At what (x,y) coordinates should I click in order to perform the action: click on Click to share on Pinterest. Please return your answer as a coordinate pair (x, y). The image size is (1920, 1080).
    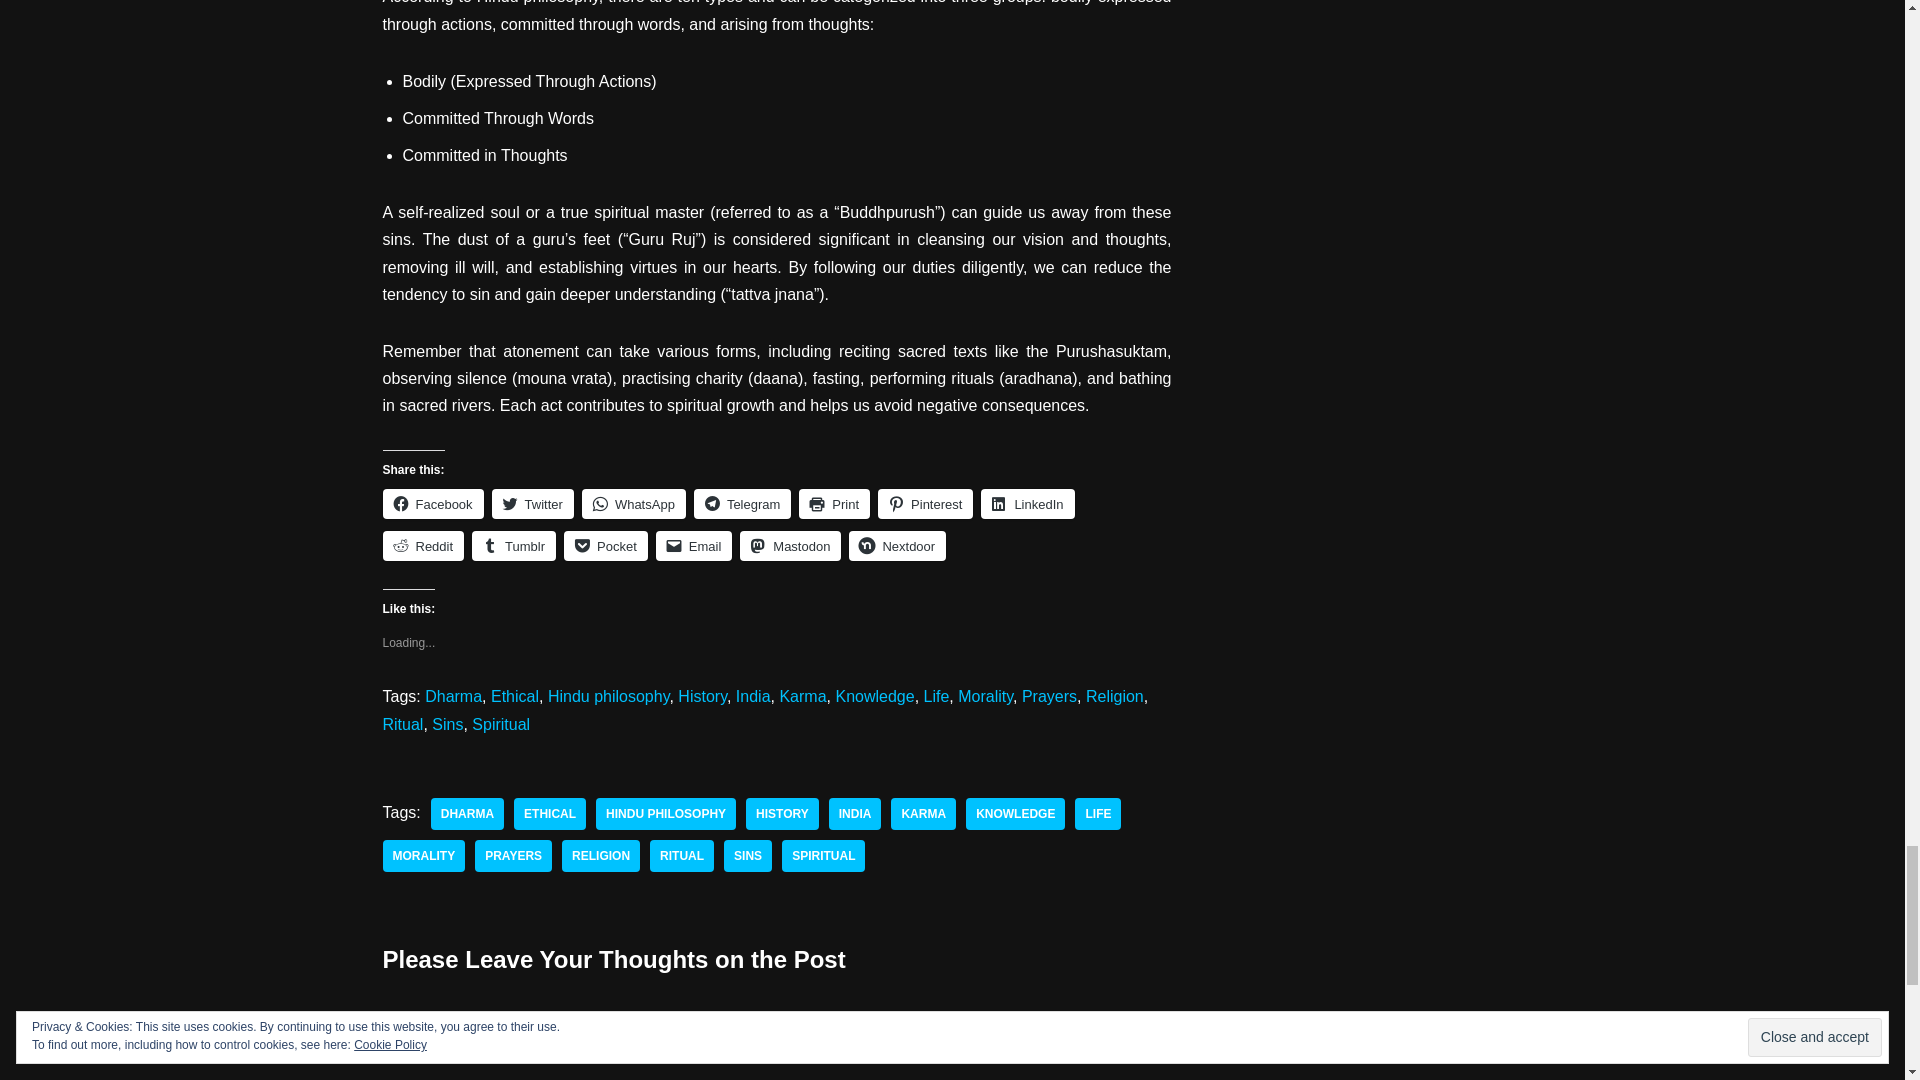
    Looking at the image, I should click on (925, 504).